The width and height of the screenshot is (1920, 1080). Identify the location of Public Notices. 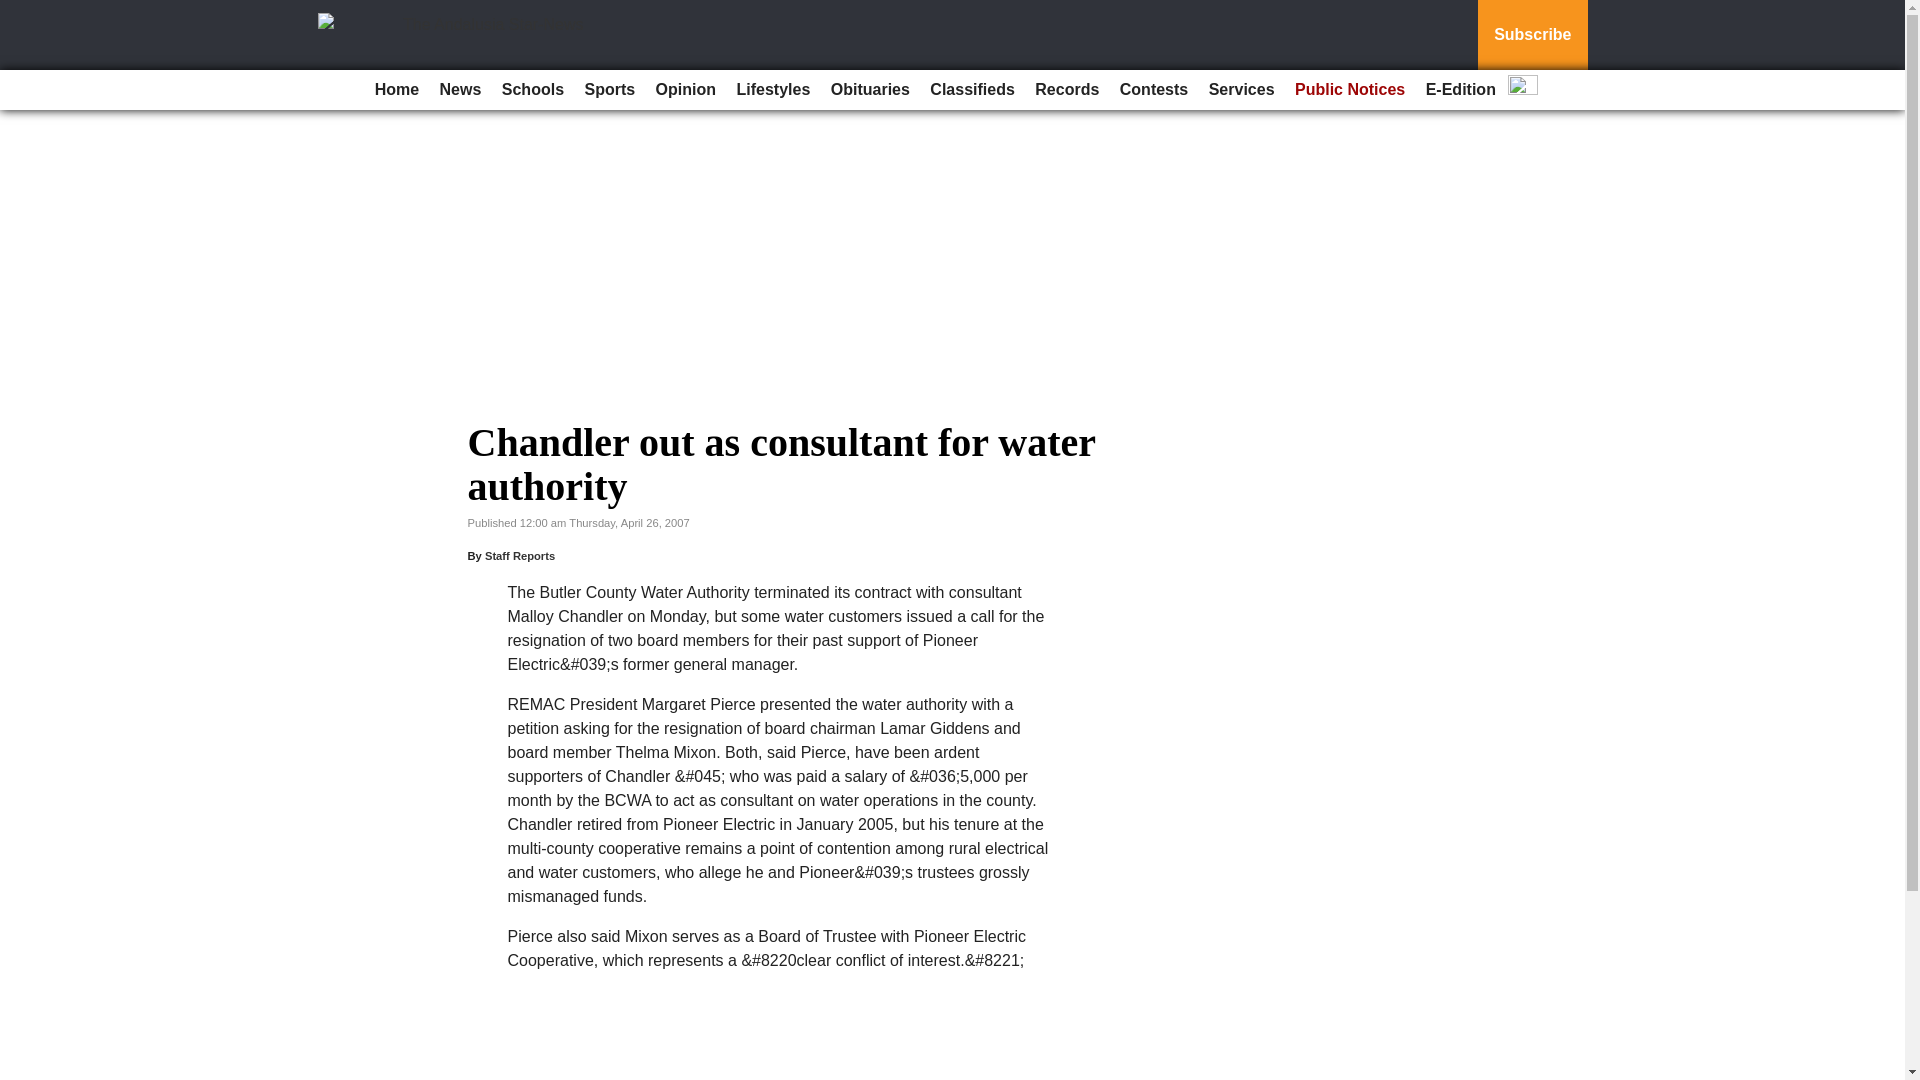
(1350, 90).